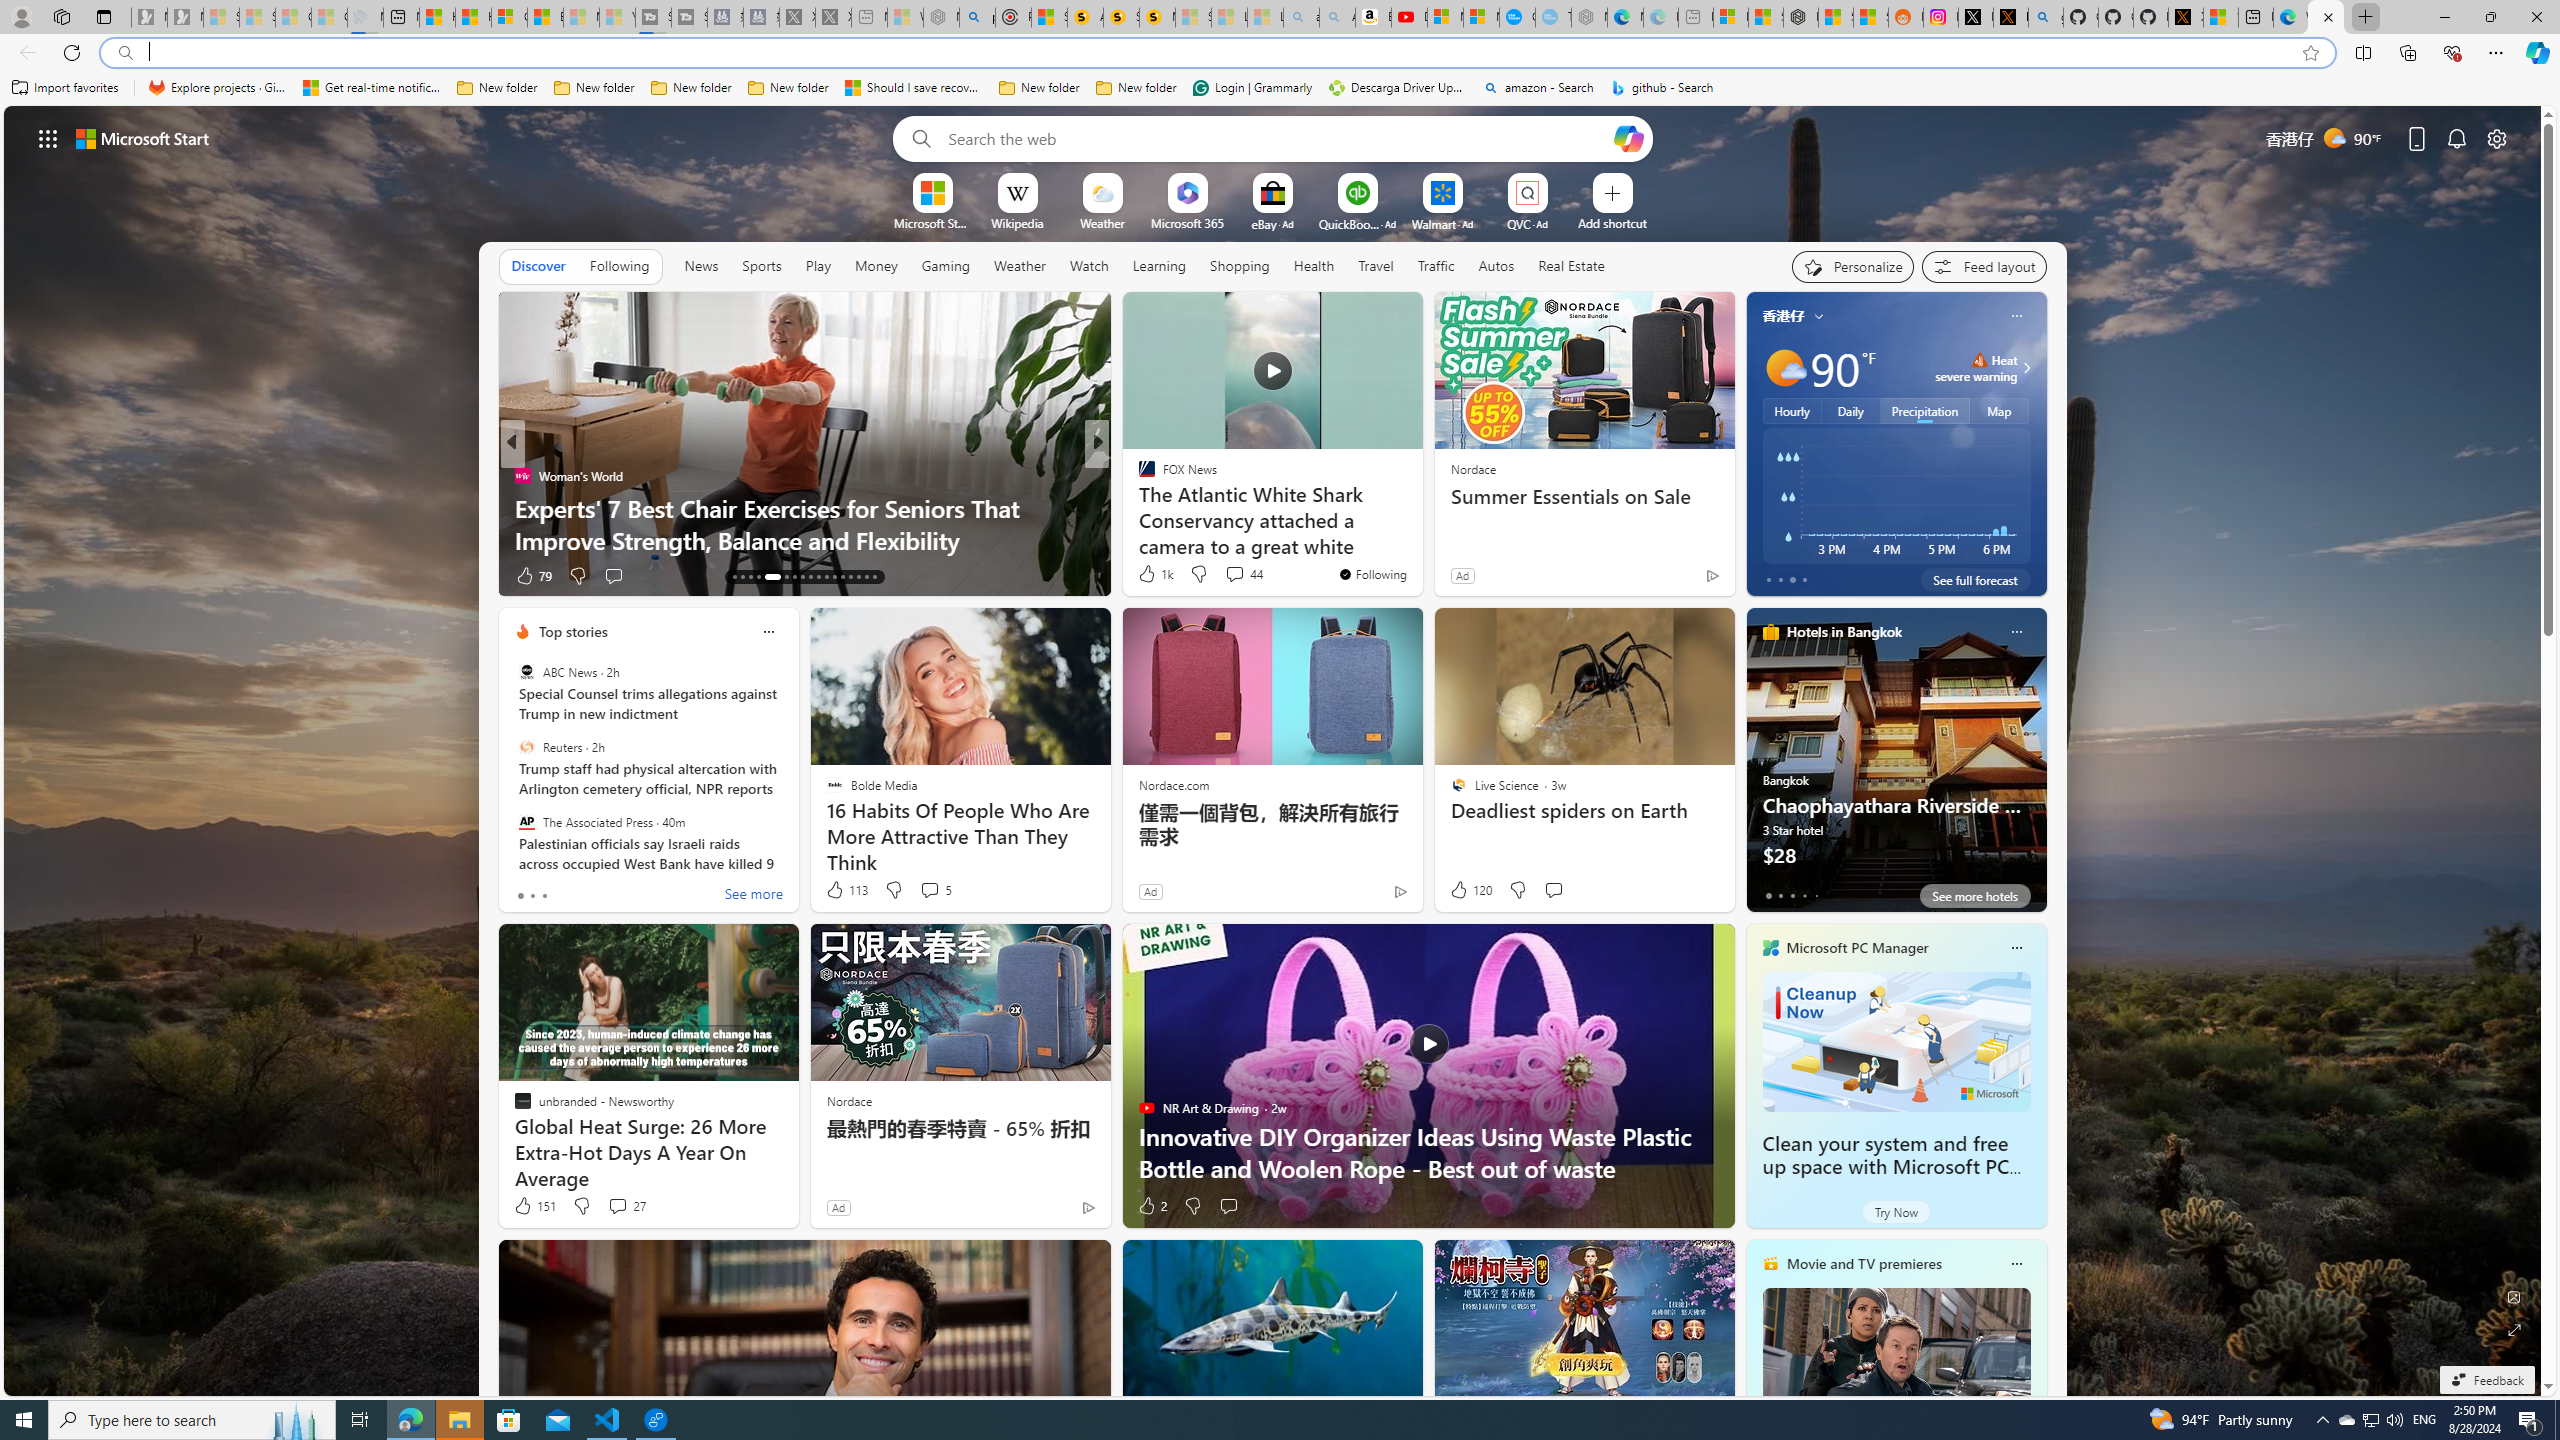 This screenshot has width=2560, height=1440. I want to click on Nordace, so click(849, 1100).